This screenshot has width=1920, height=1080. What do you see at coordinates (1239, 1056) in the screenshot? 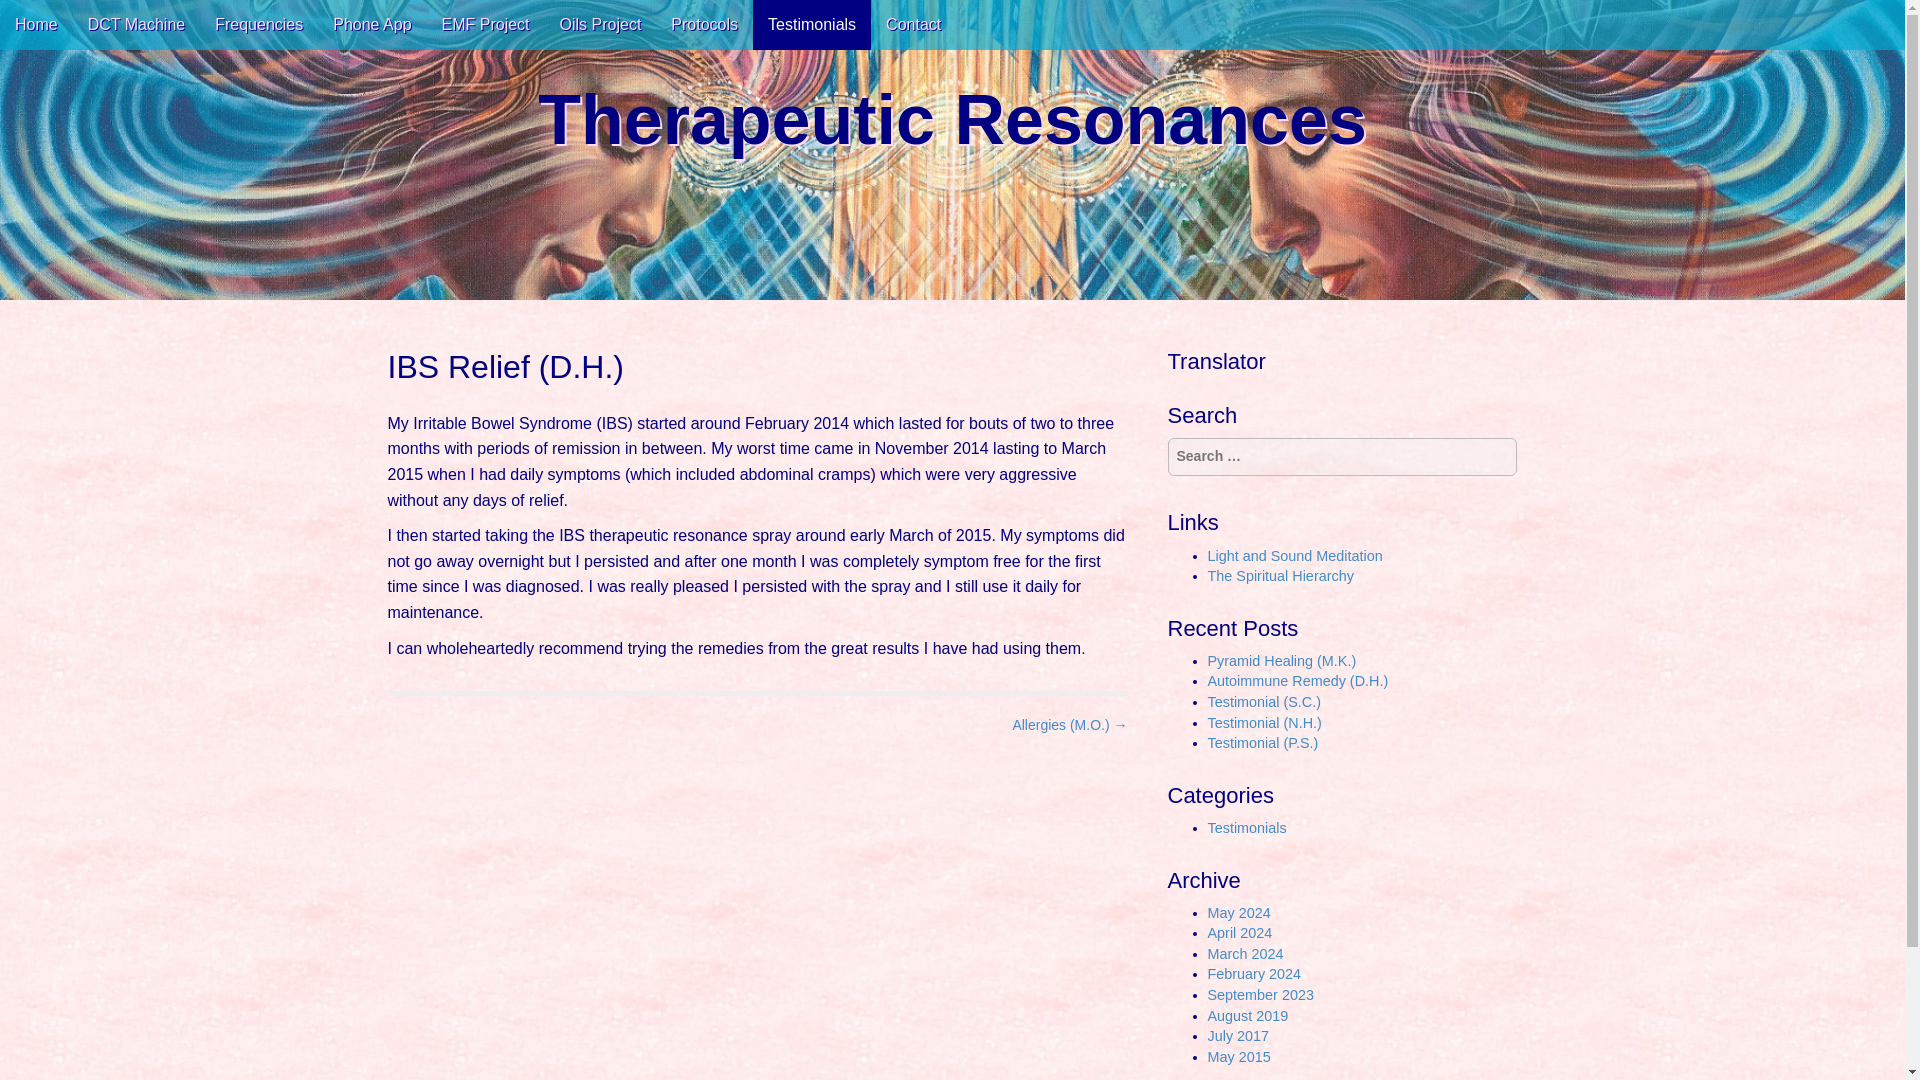
I see `May 2015` at bounding box center [1239, 1056].